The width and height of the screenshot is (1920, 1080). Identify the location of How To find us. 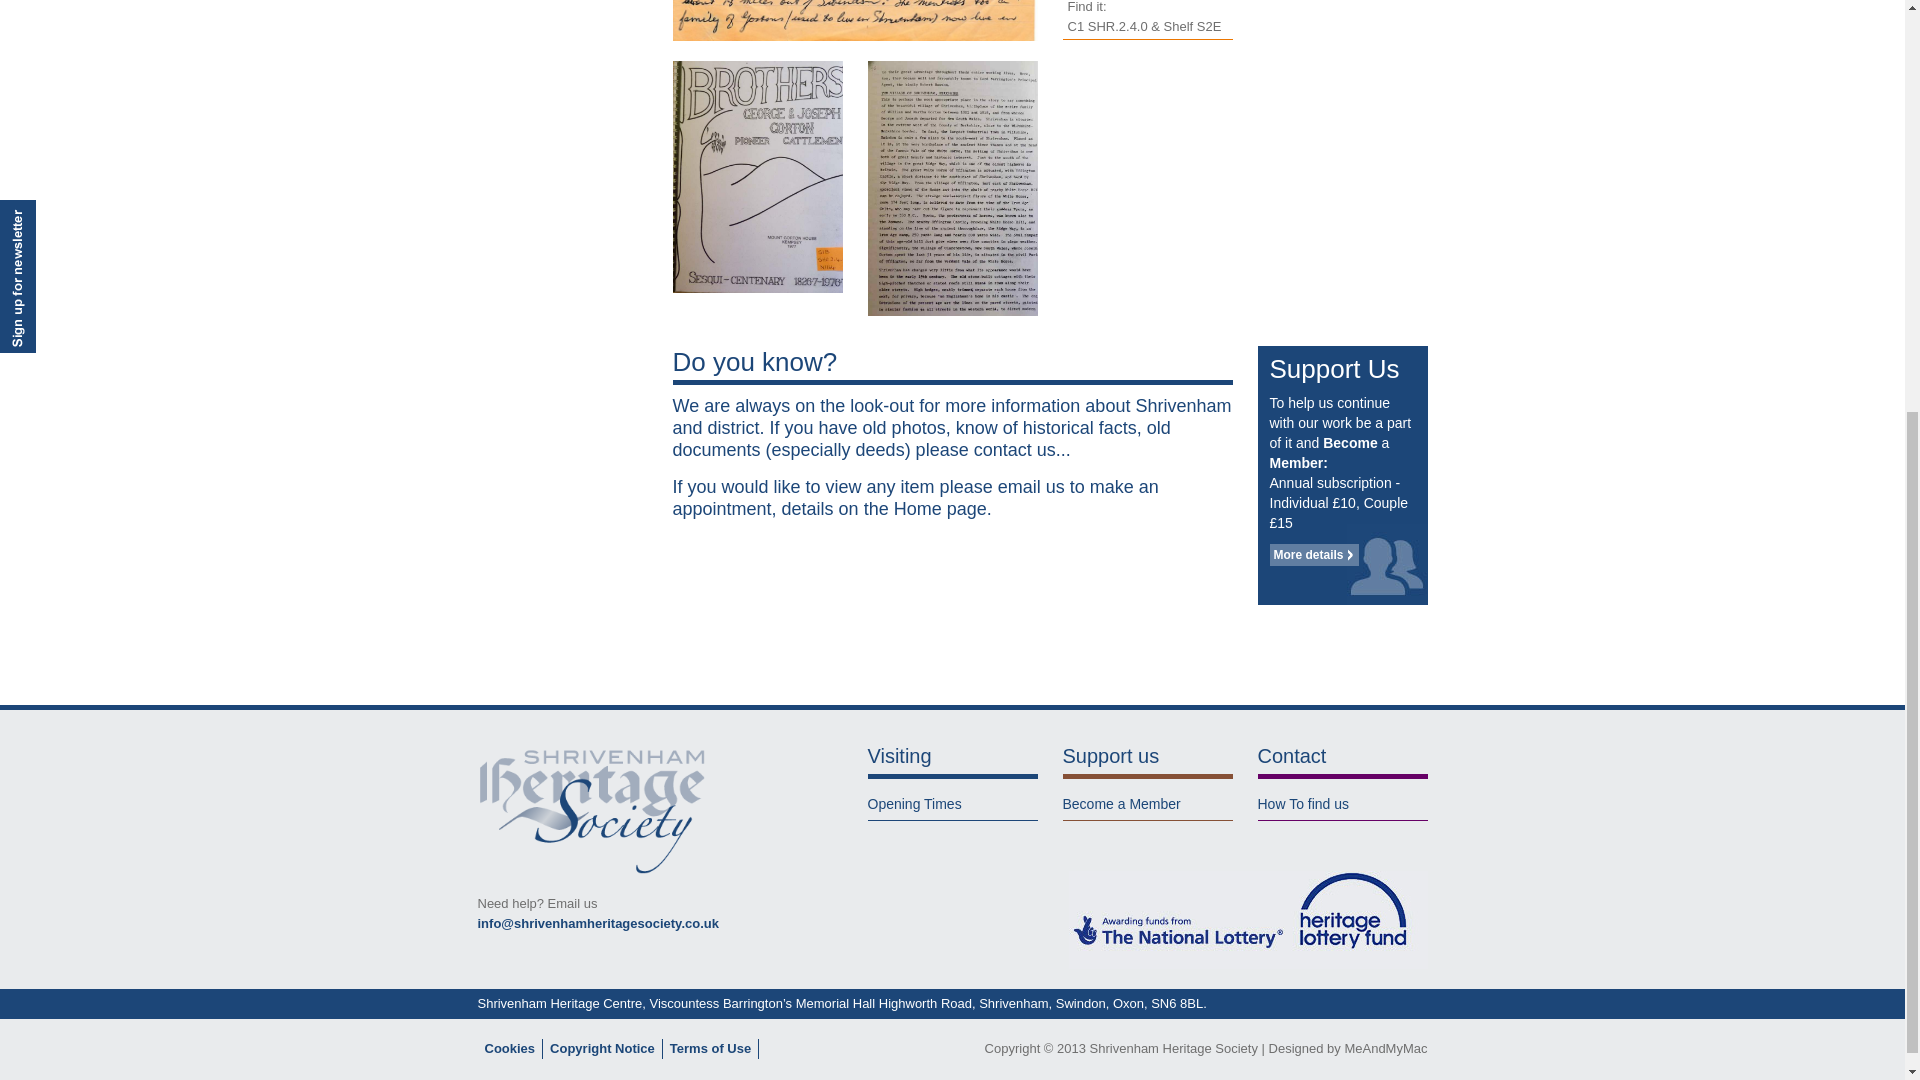
(1303, 804).